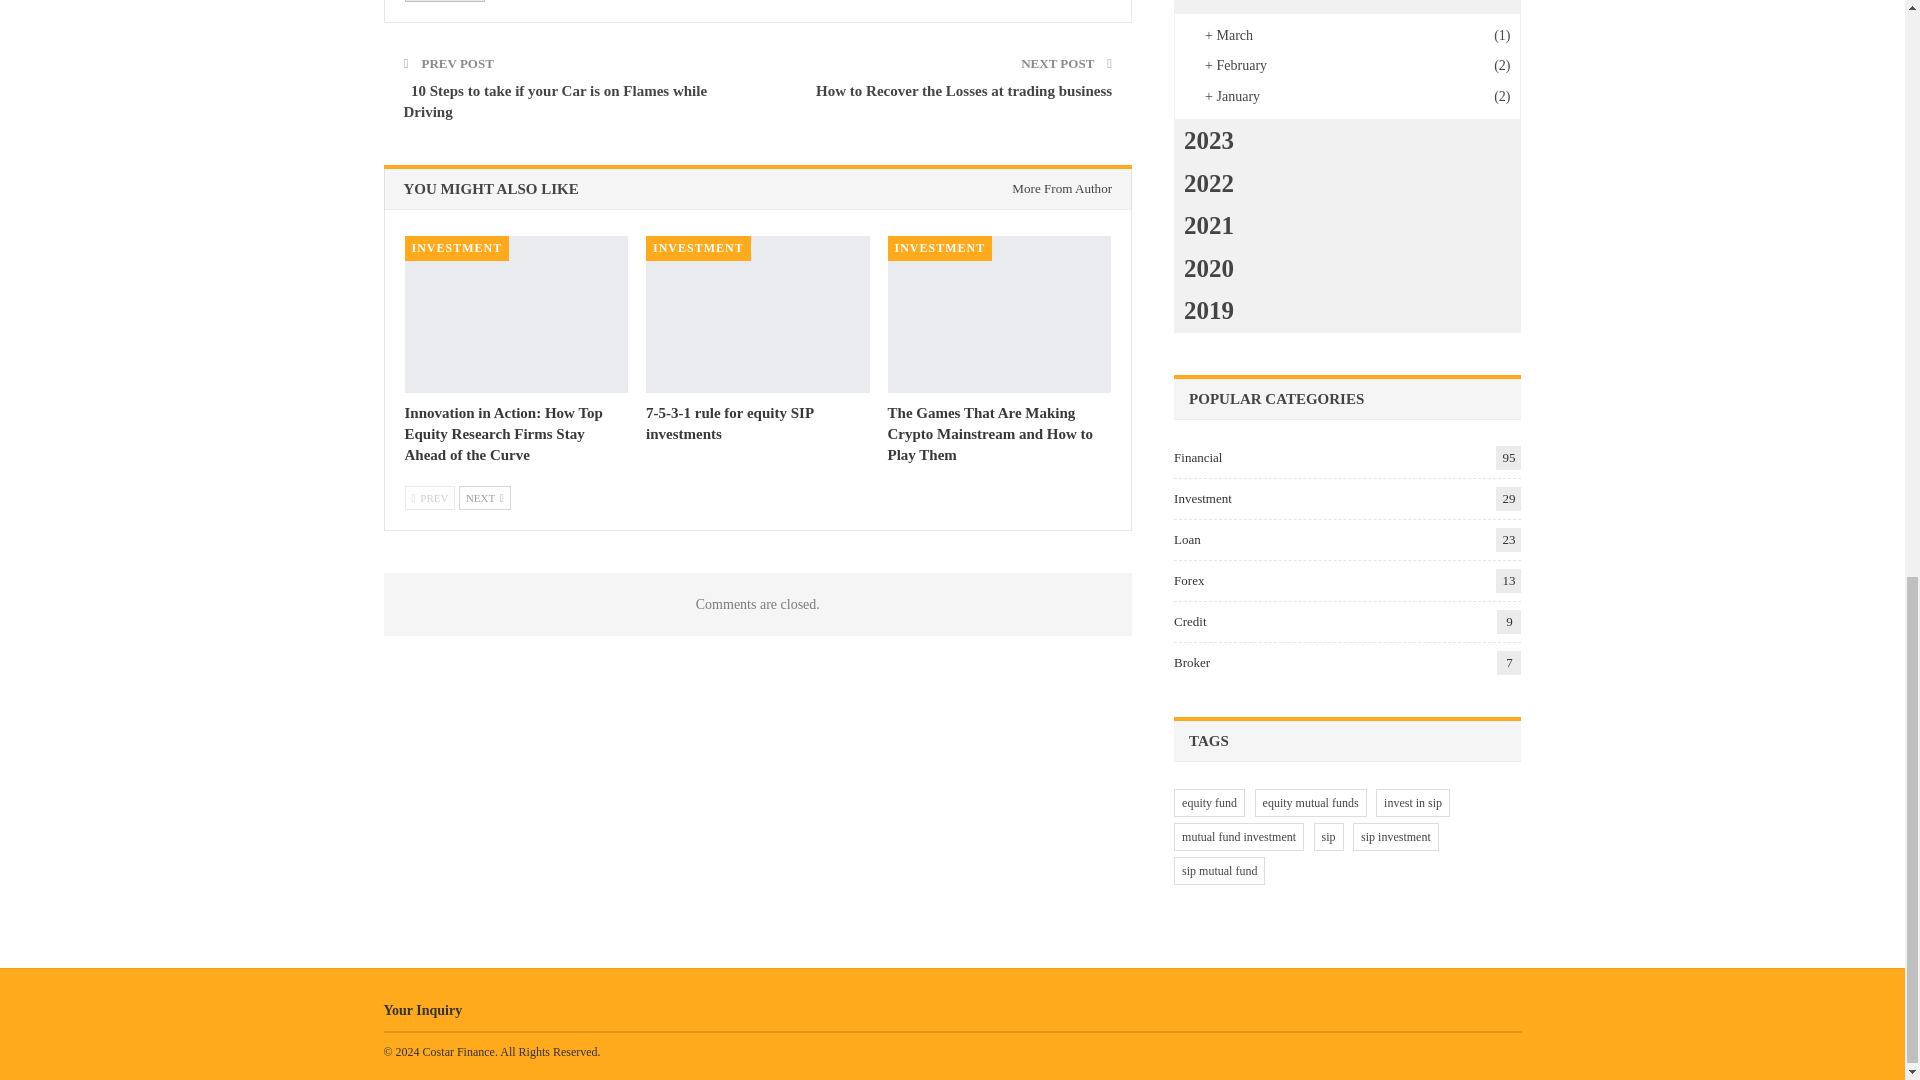 The width and height of the screenshot is (1920, 1080). Describe the element at coordinates (429, 498) in the screenshot. I see `Previous` at that location.